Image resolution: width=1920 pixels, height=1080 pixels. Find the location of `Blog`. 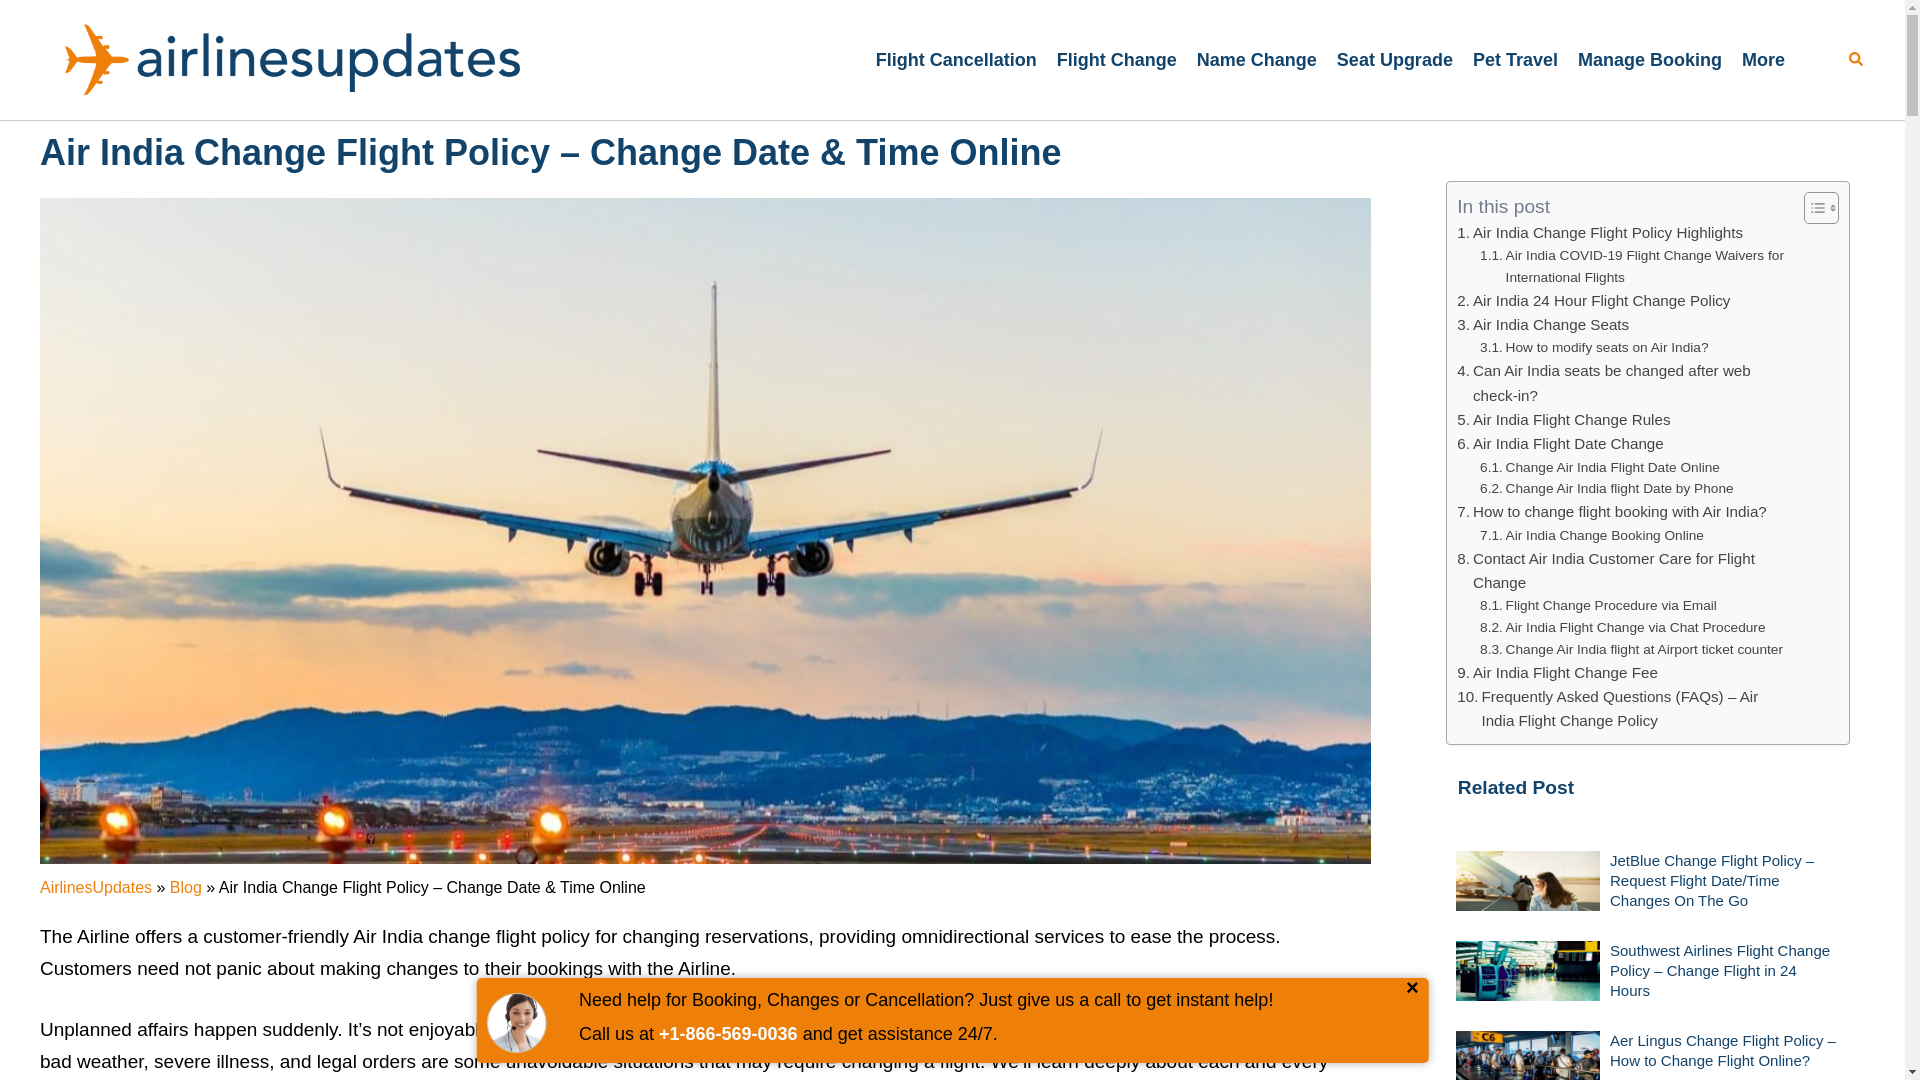

Blog is located at coordinates (186, 888).